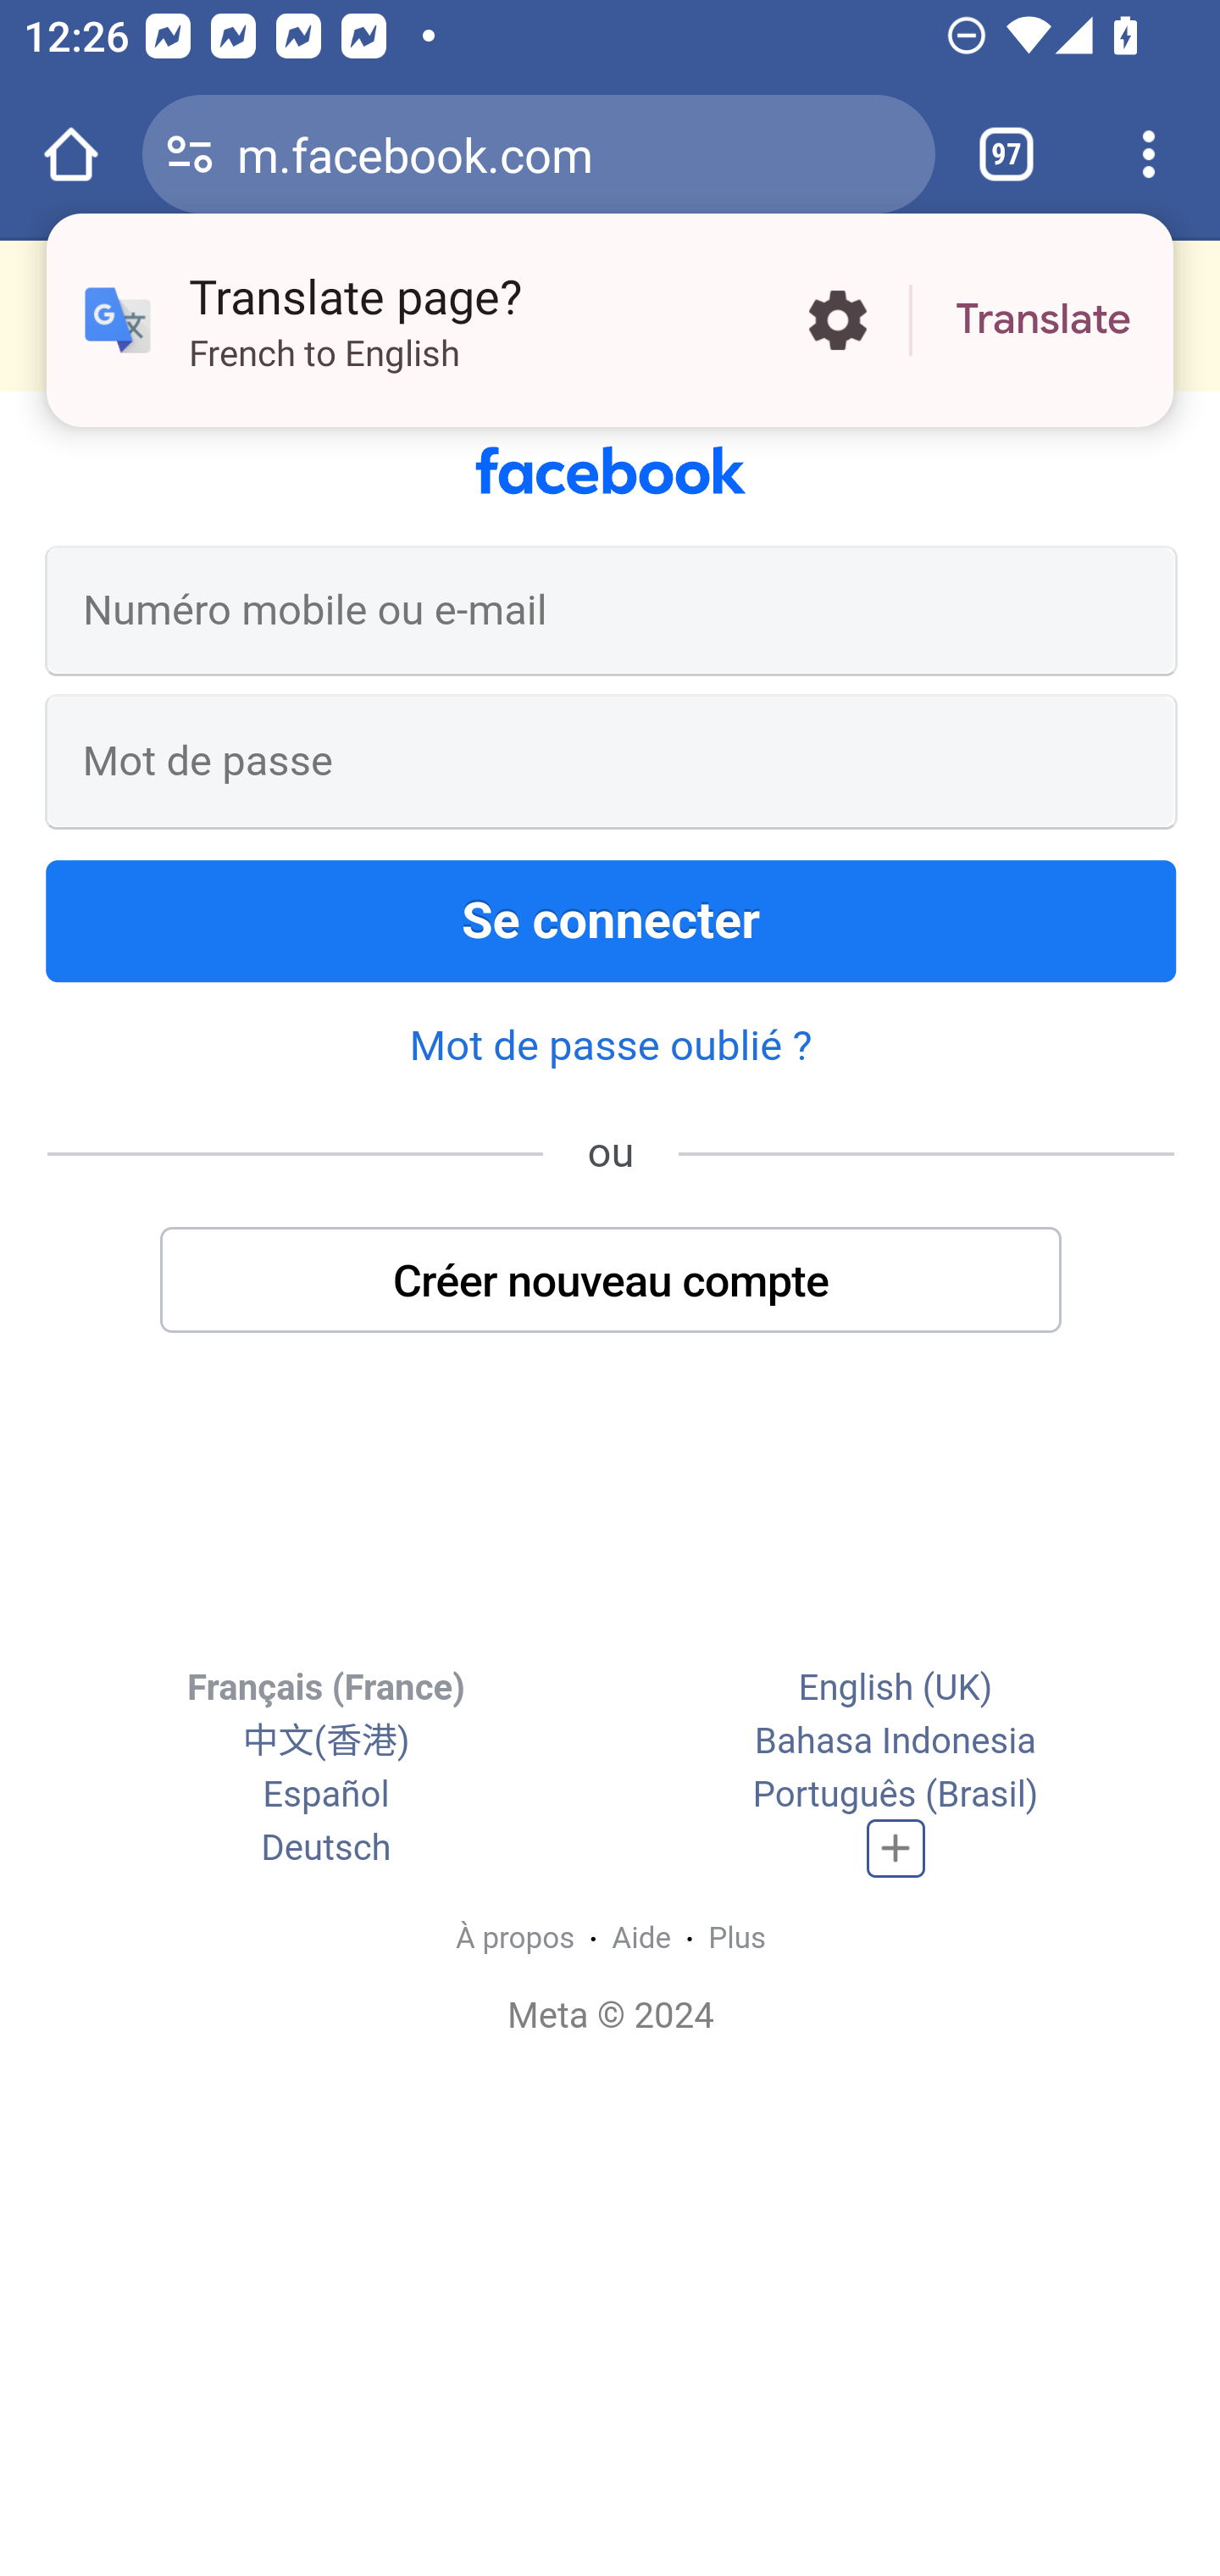  What do you see at coordinates (1043, 320) in the screenshot?
I see `Translate` at bounding box center [1043, 320].